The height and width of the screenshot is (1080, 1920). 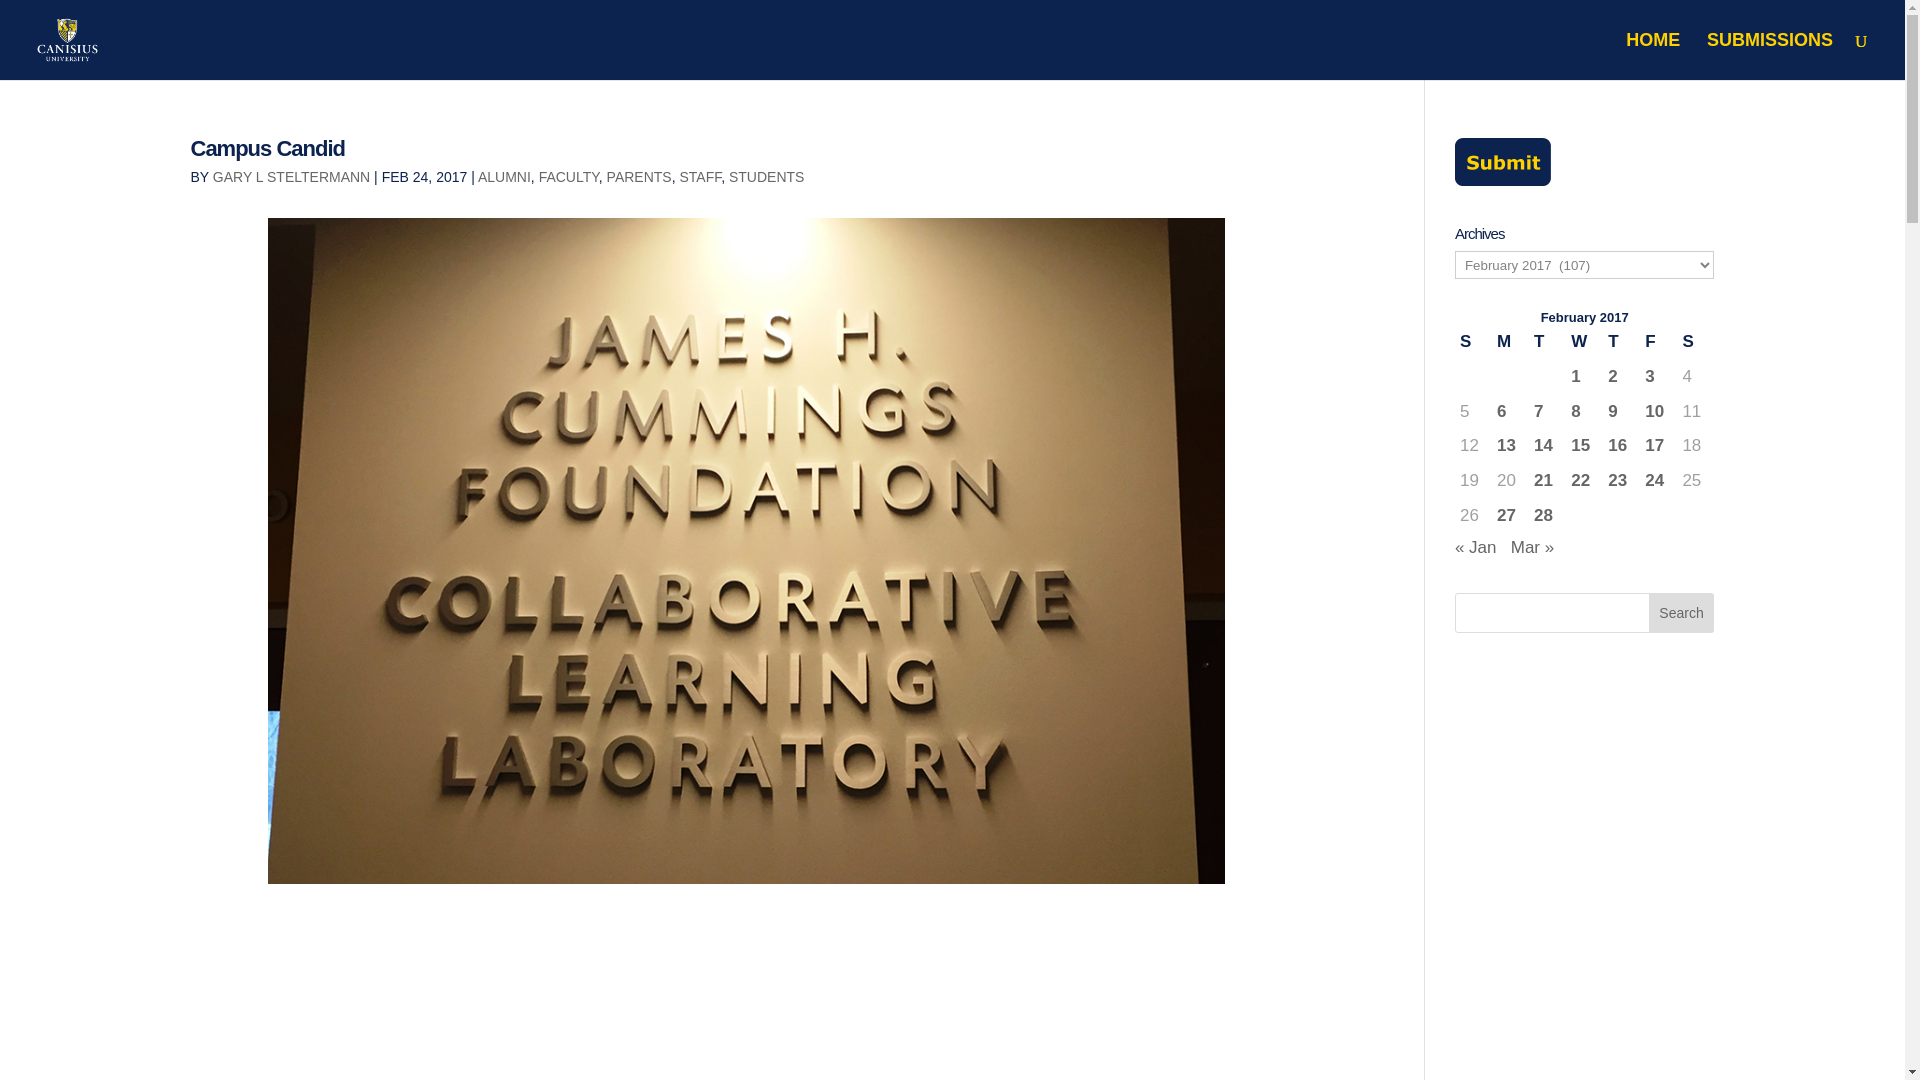 What do you see at coordinates (1682, 612) in the screenshot?
I see `Search` at bounding box center [1682, 612].